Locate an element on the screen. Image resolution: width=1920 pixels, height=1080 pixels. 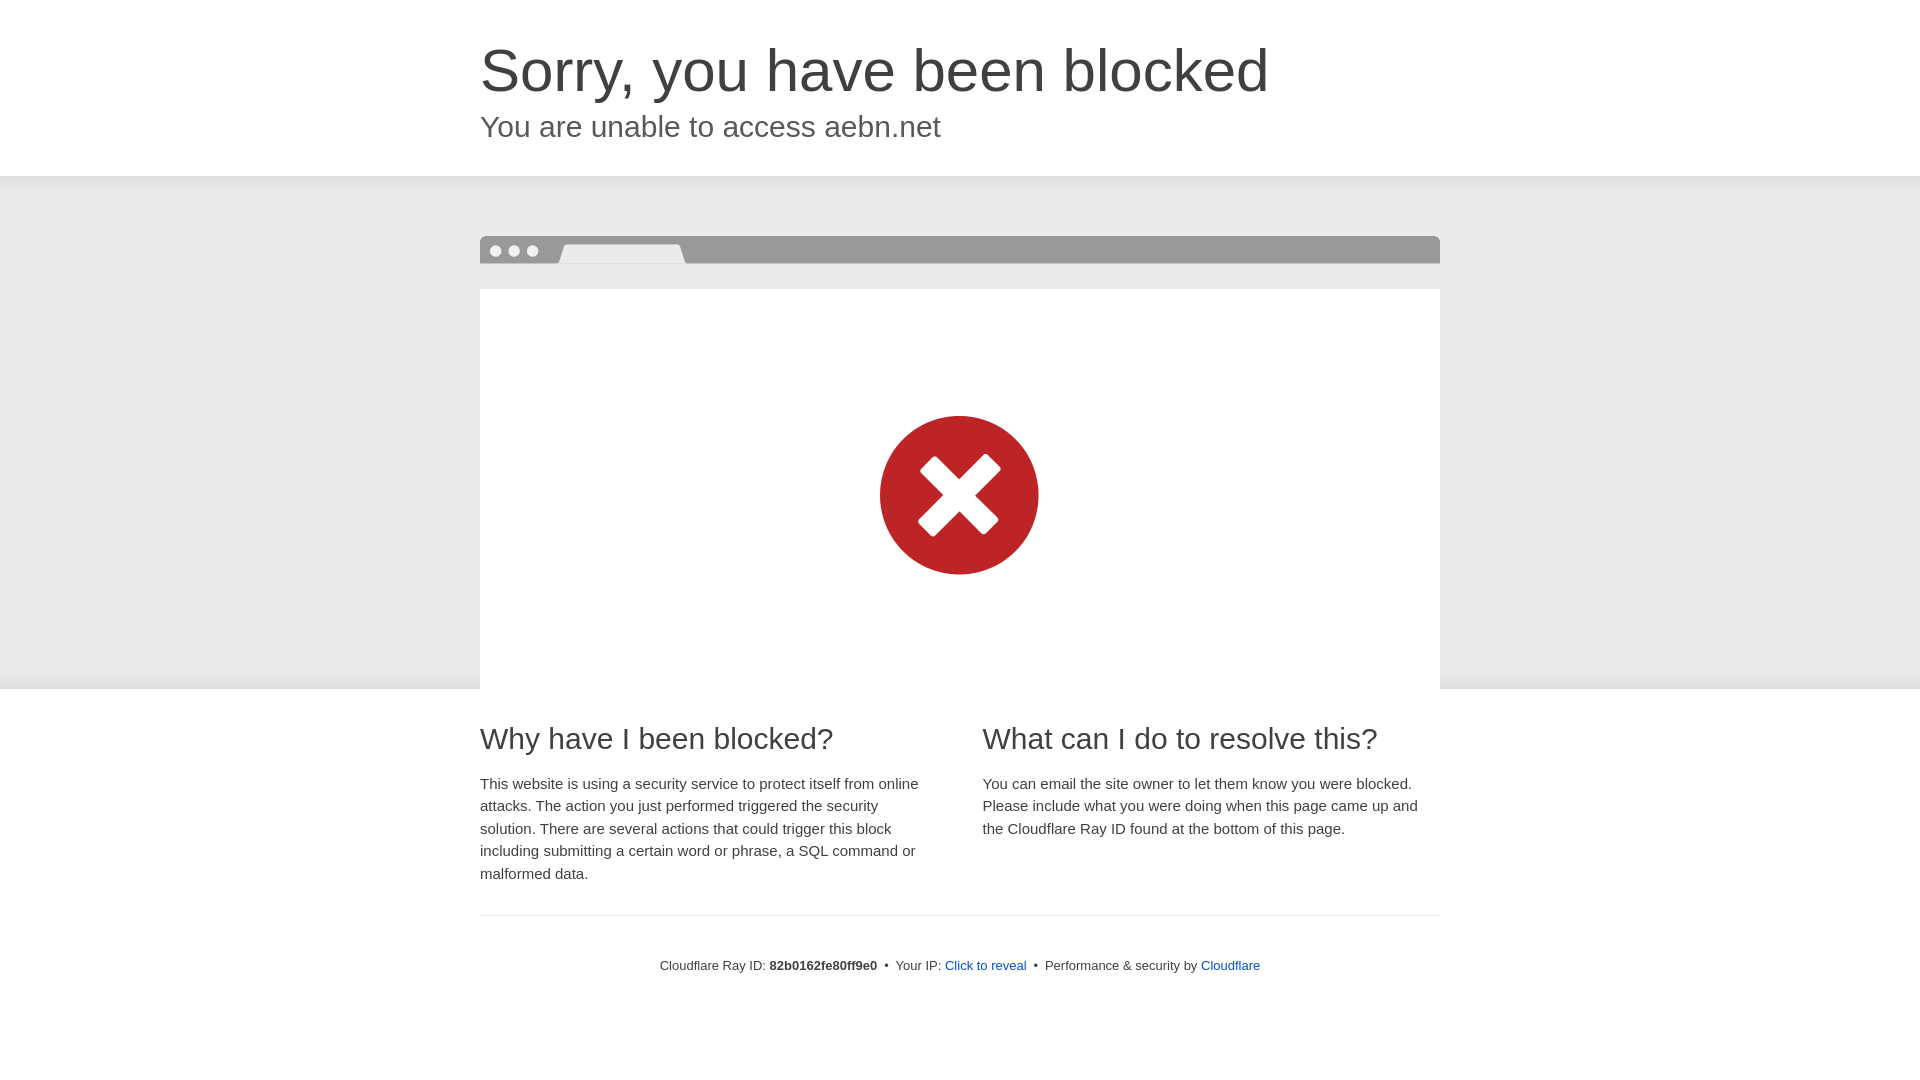
Click to reveal is located at coordinates (986, 966).